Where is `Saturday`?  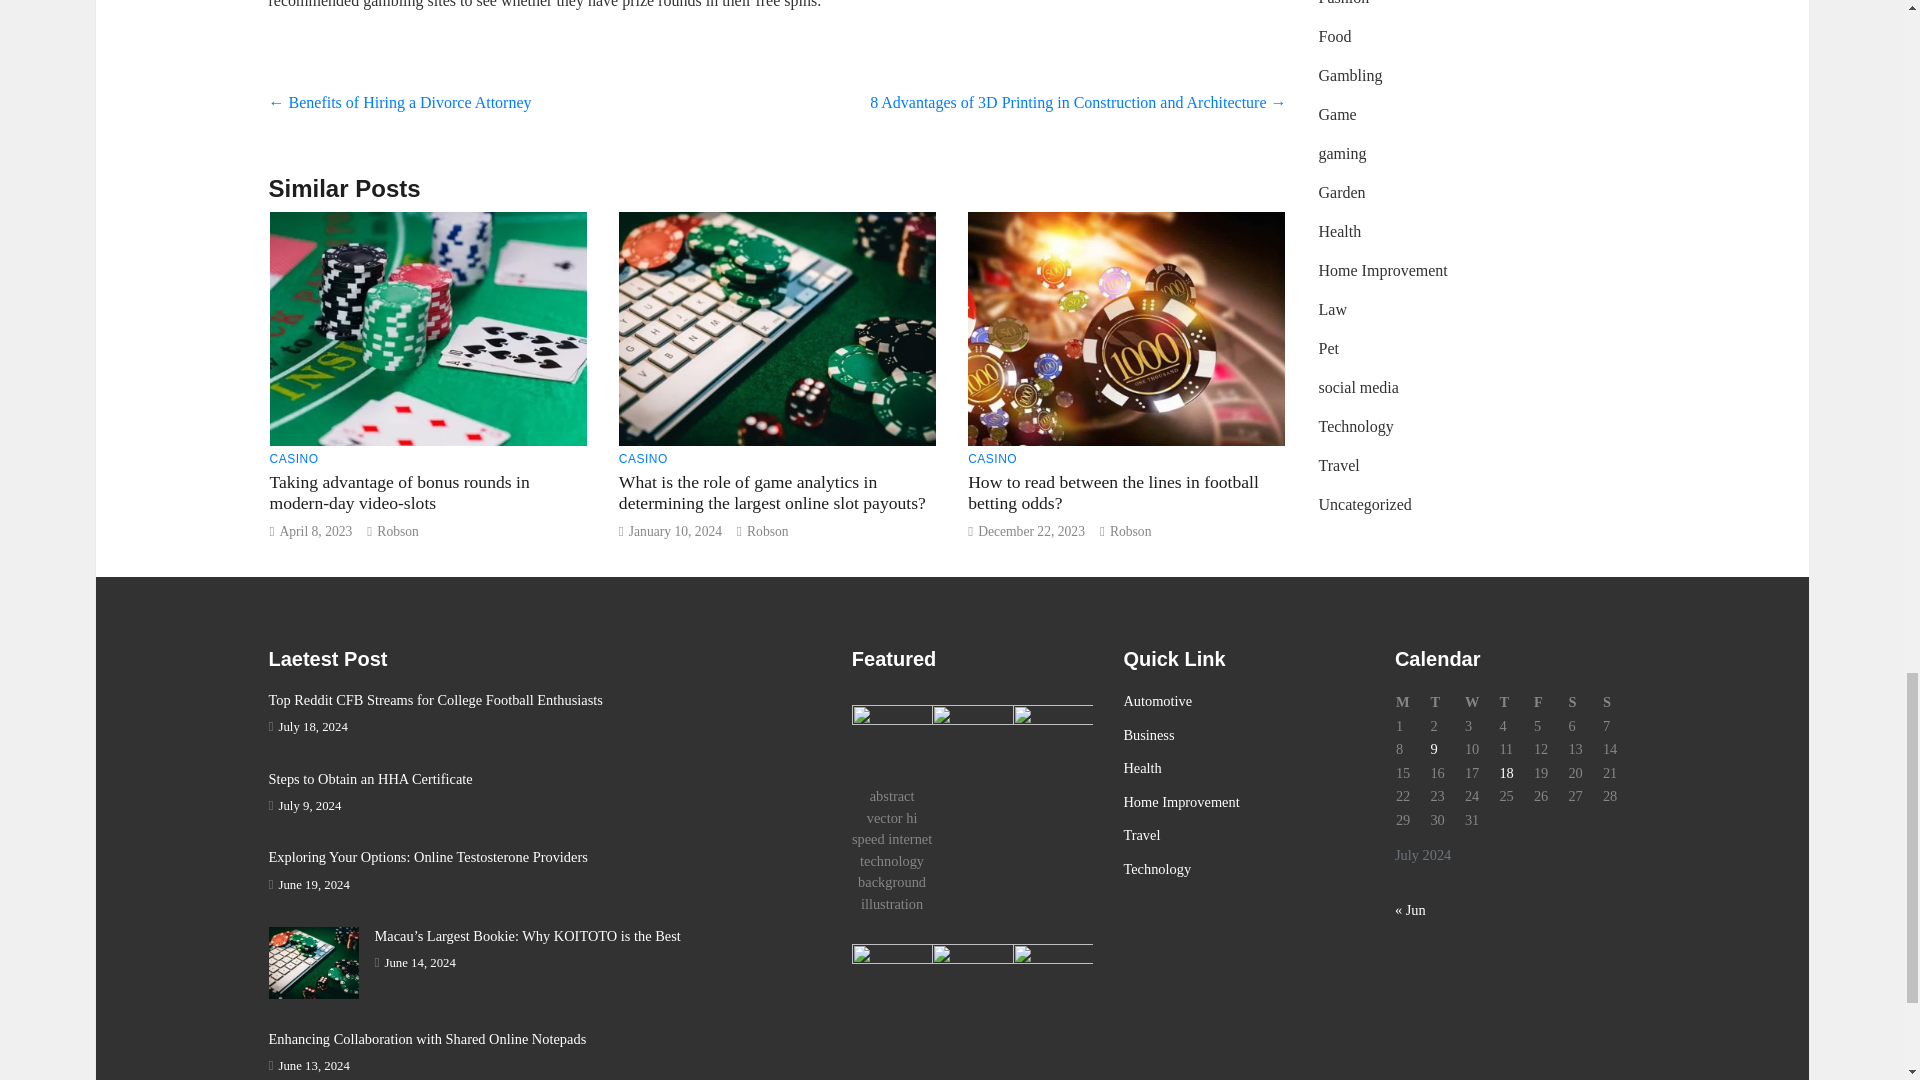
Saturday is located at coordinates (1584, 702).